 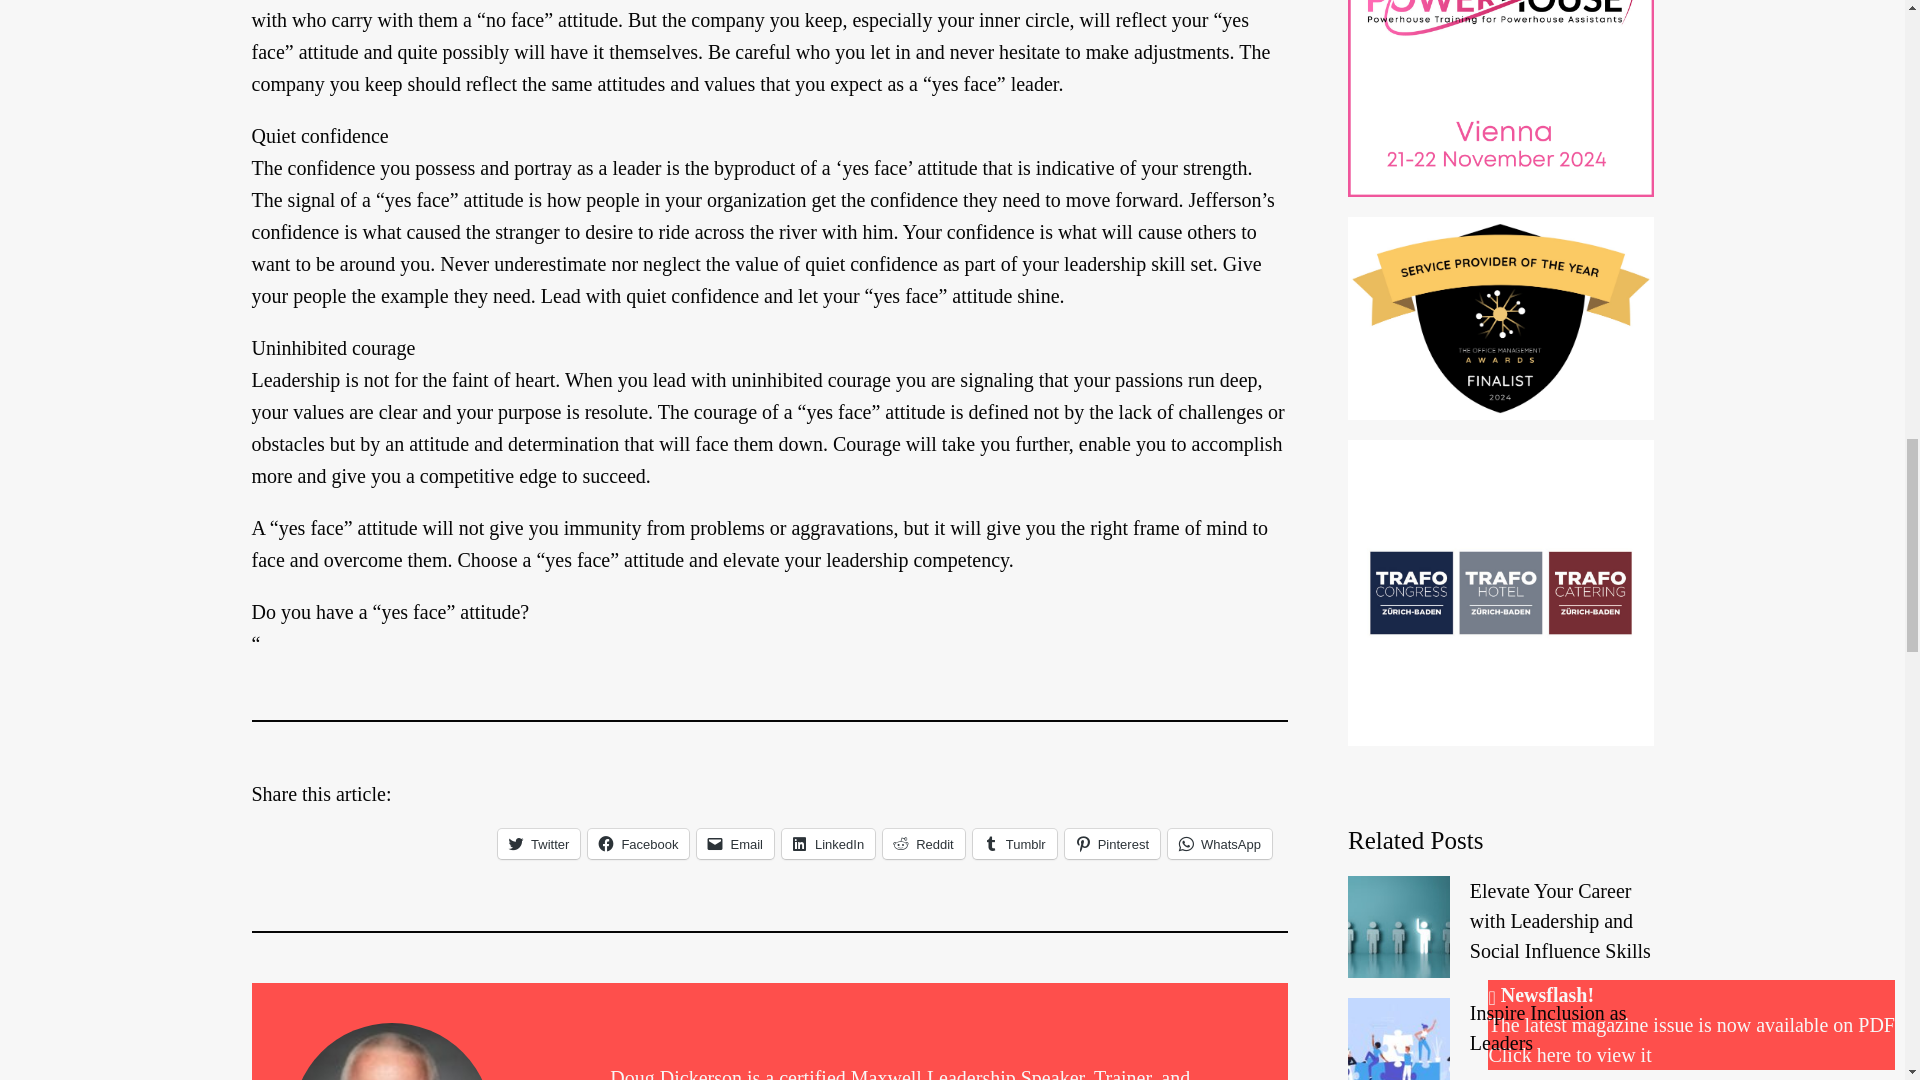 I want to click on Click to share on Facebook, so click(x=638, y=844).